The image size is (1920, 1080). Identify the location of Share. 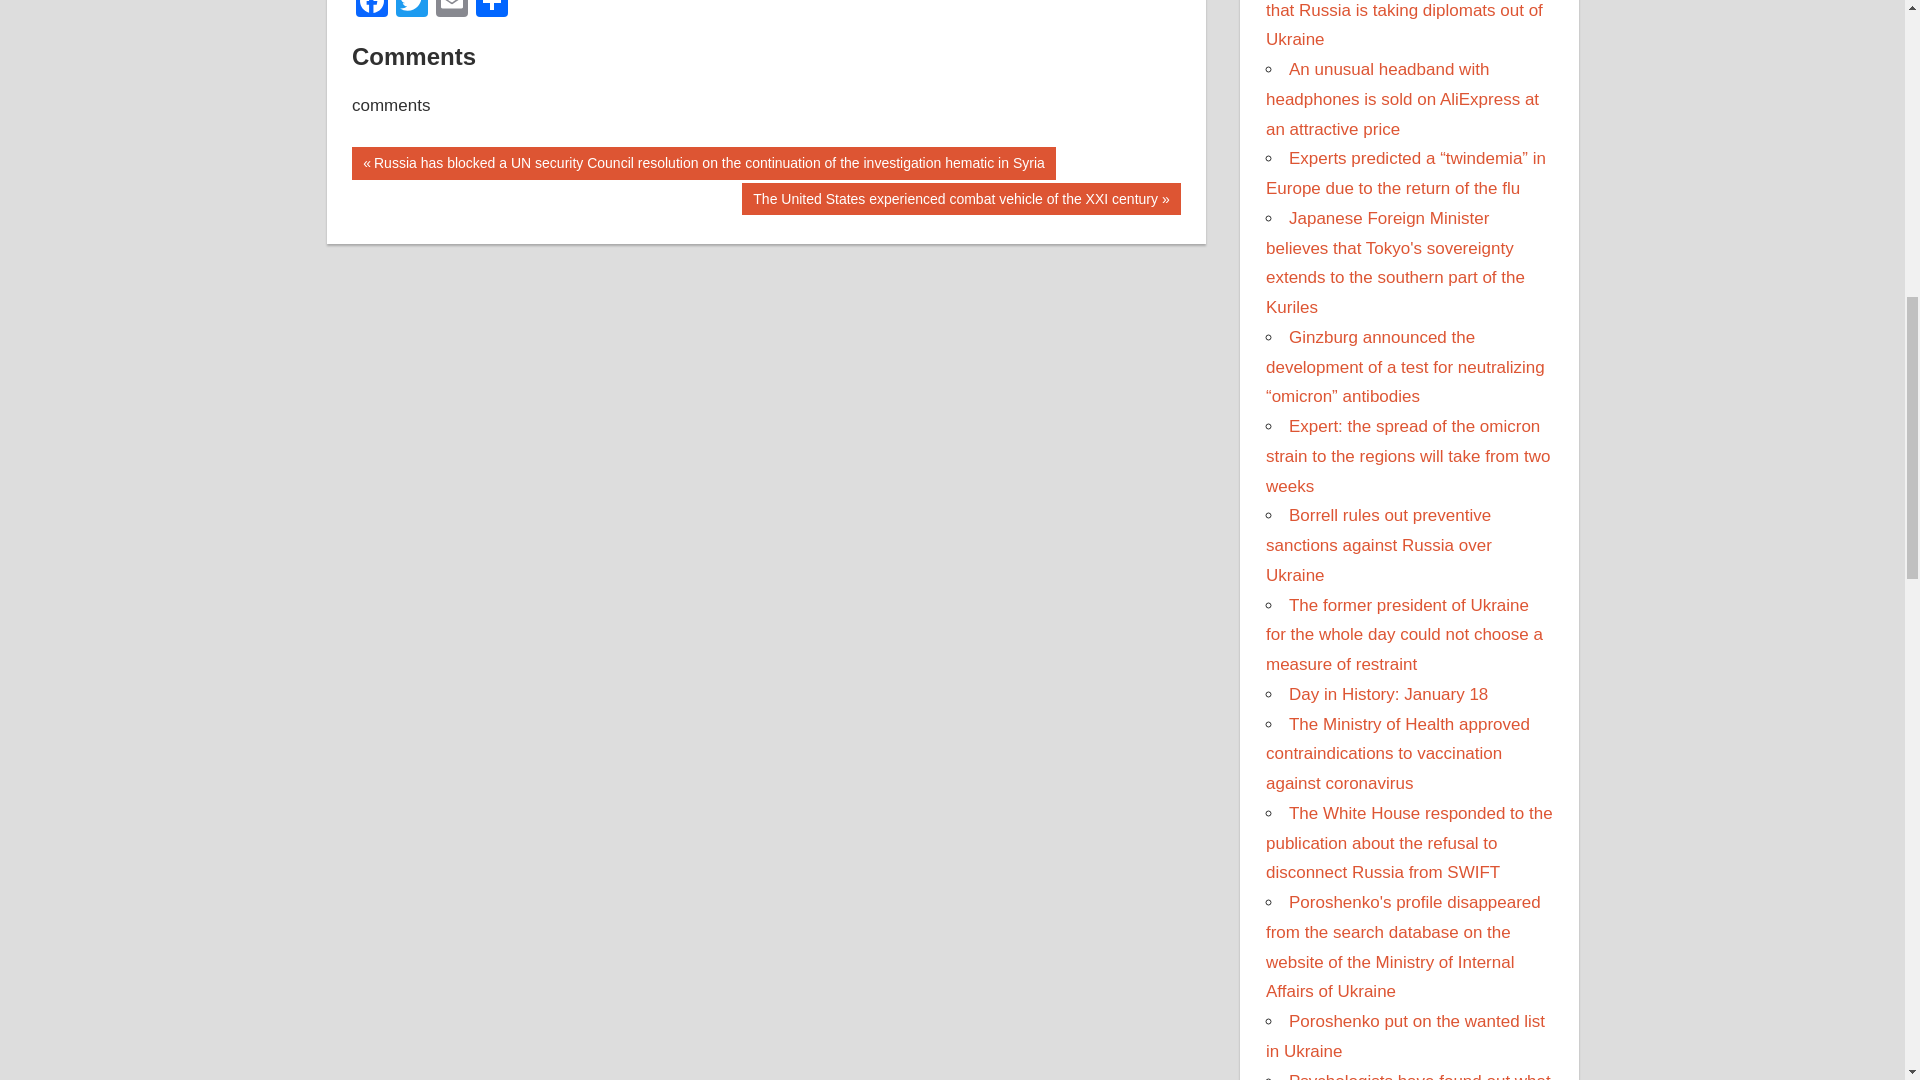
(492, 10).